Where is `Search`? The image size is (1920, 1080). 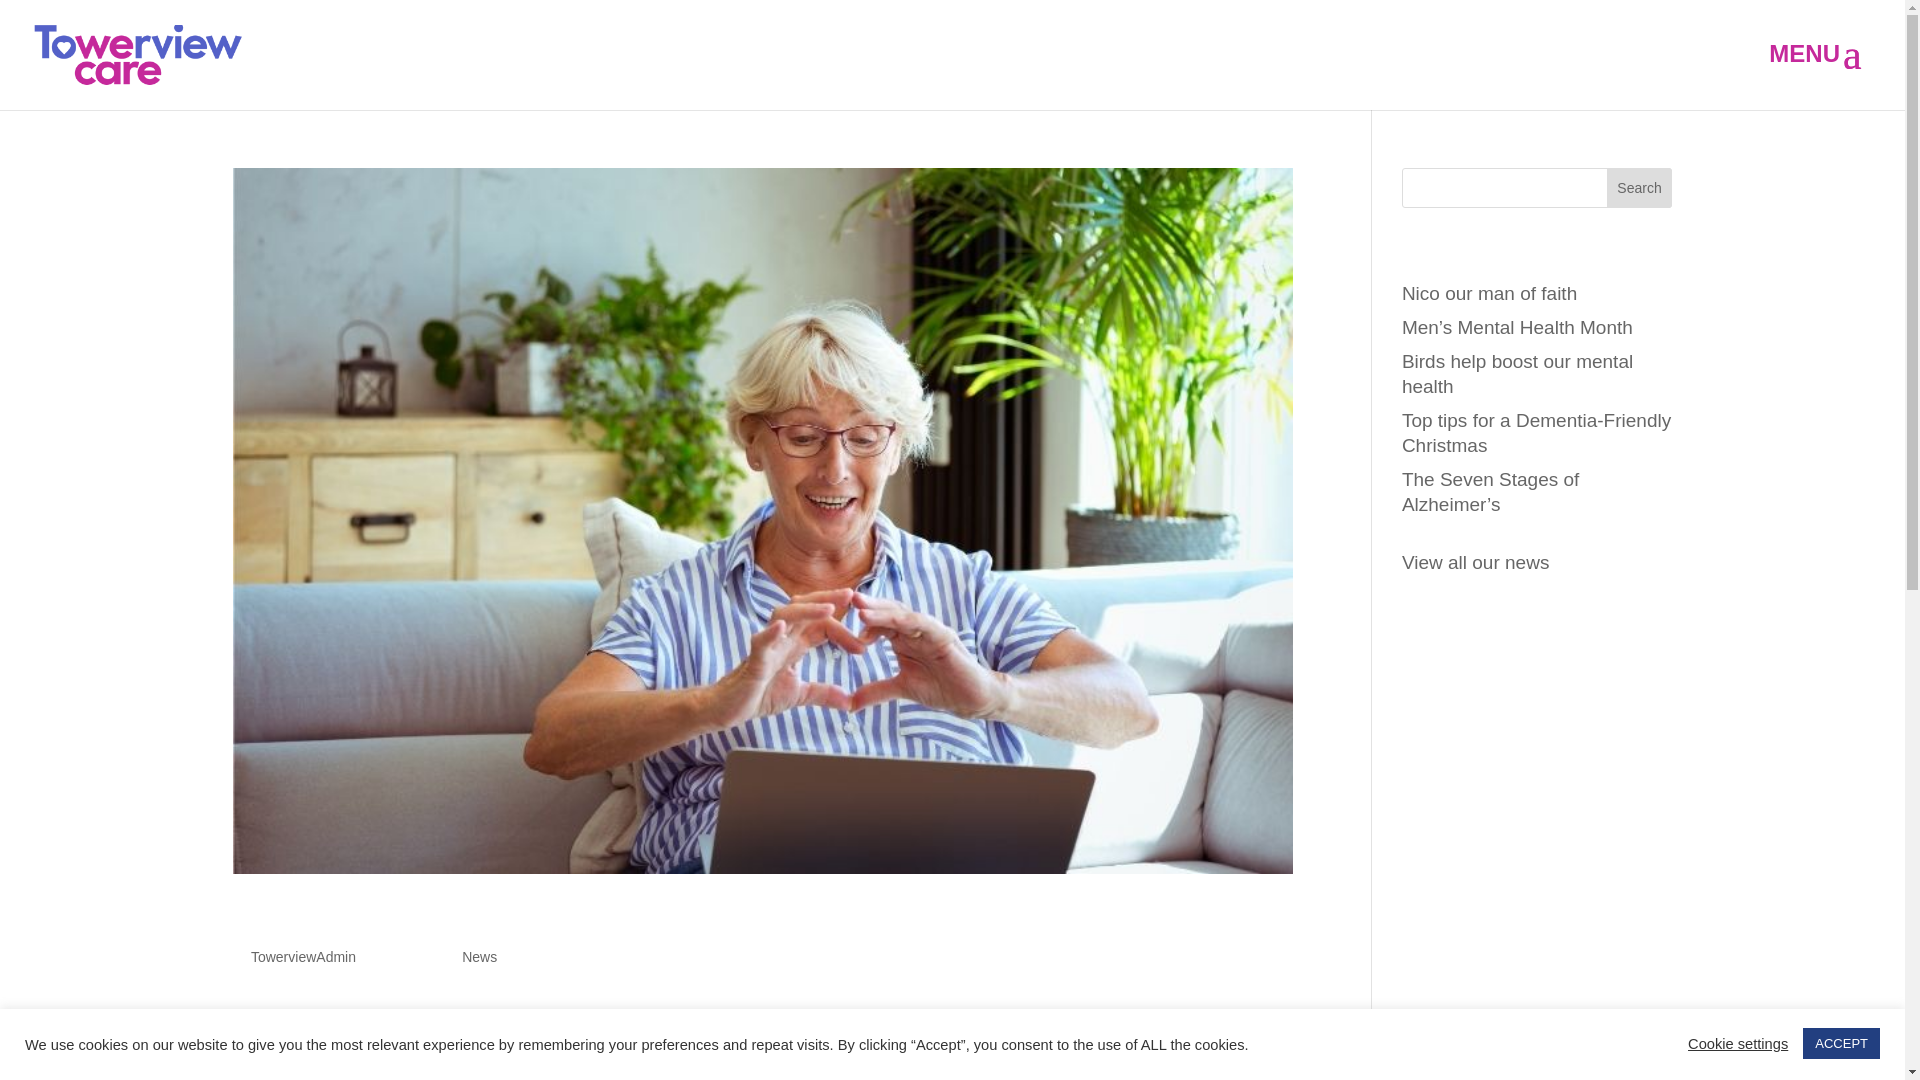
Search is located at coordinates (1640, 188).